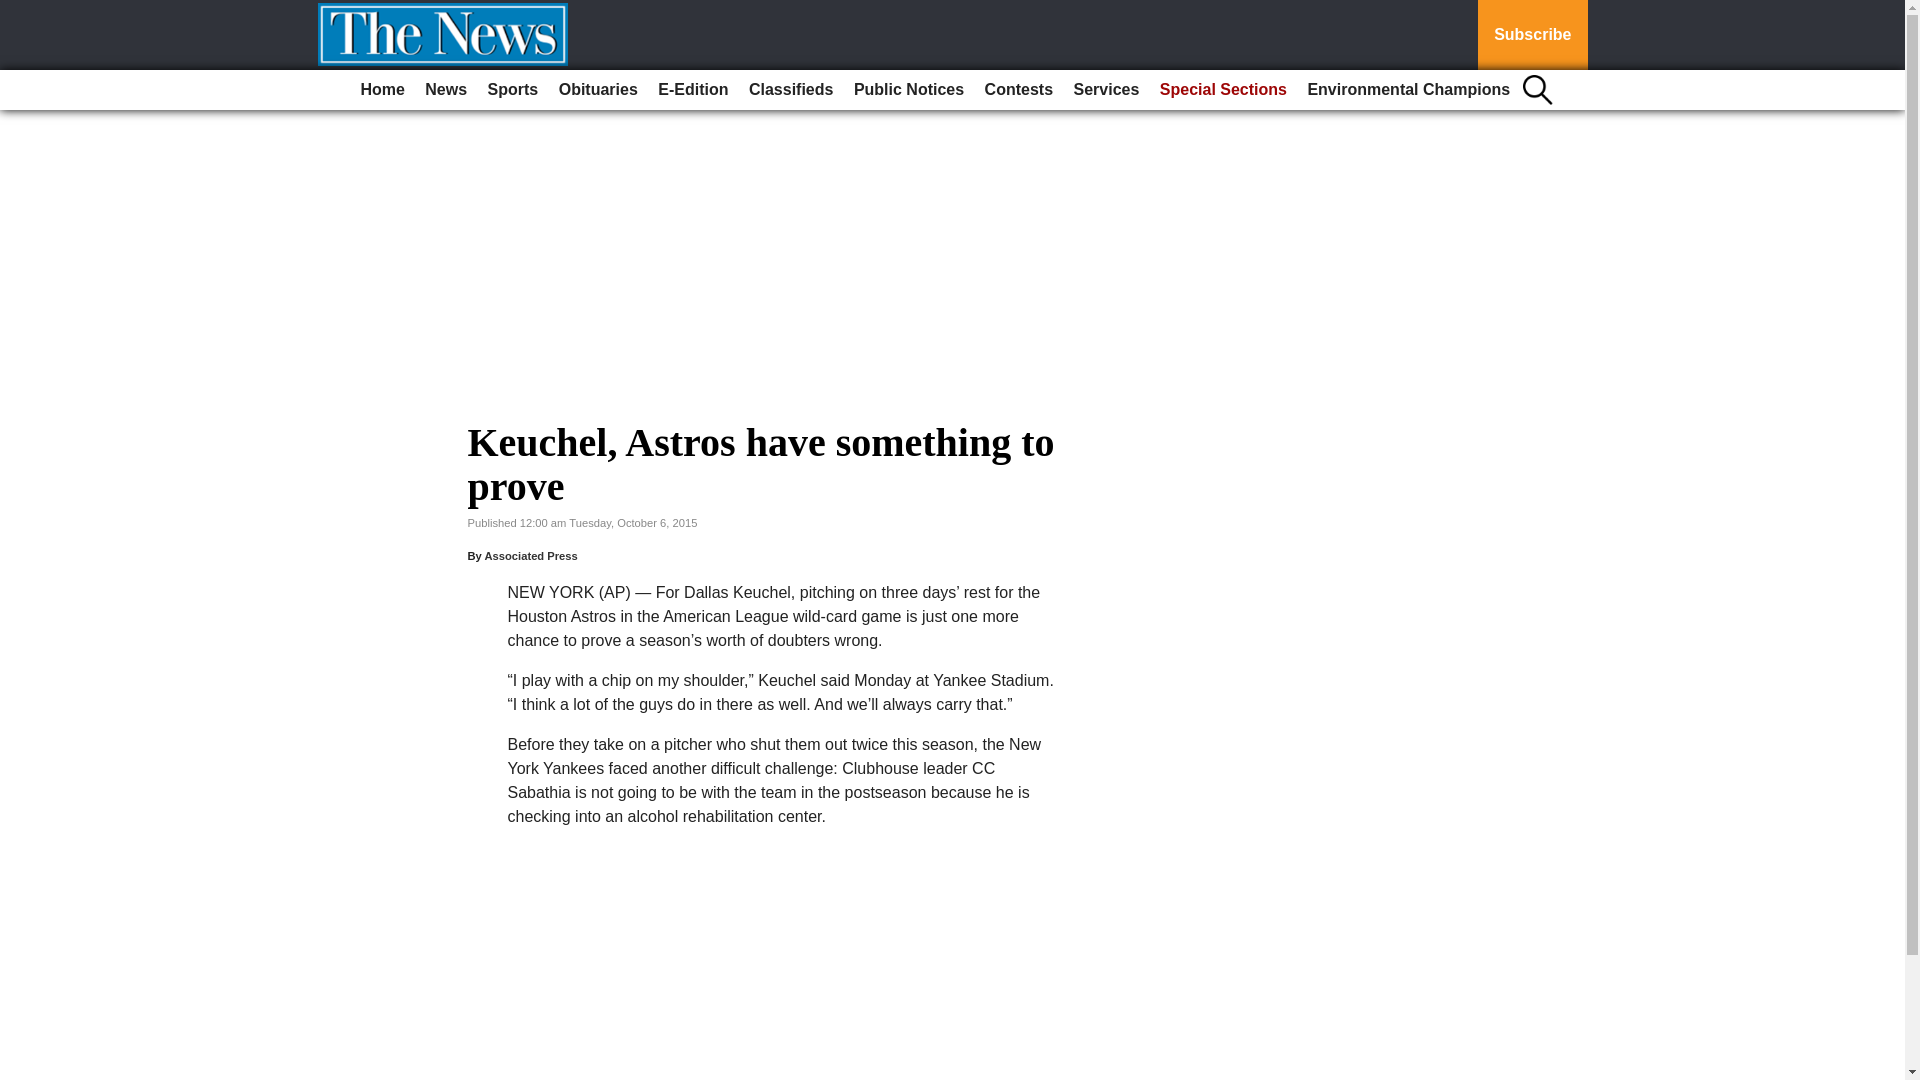  What do you see at coordinates (598, 90) in the screenshot?
I see `Obituaries` at bounding box center [598, 90].